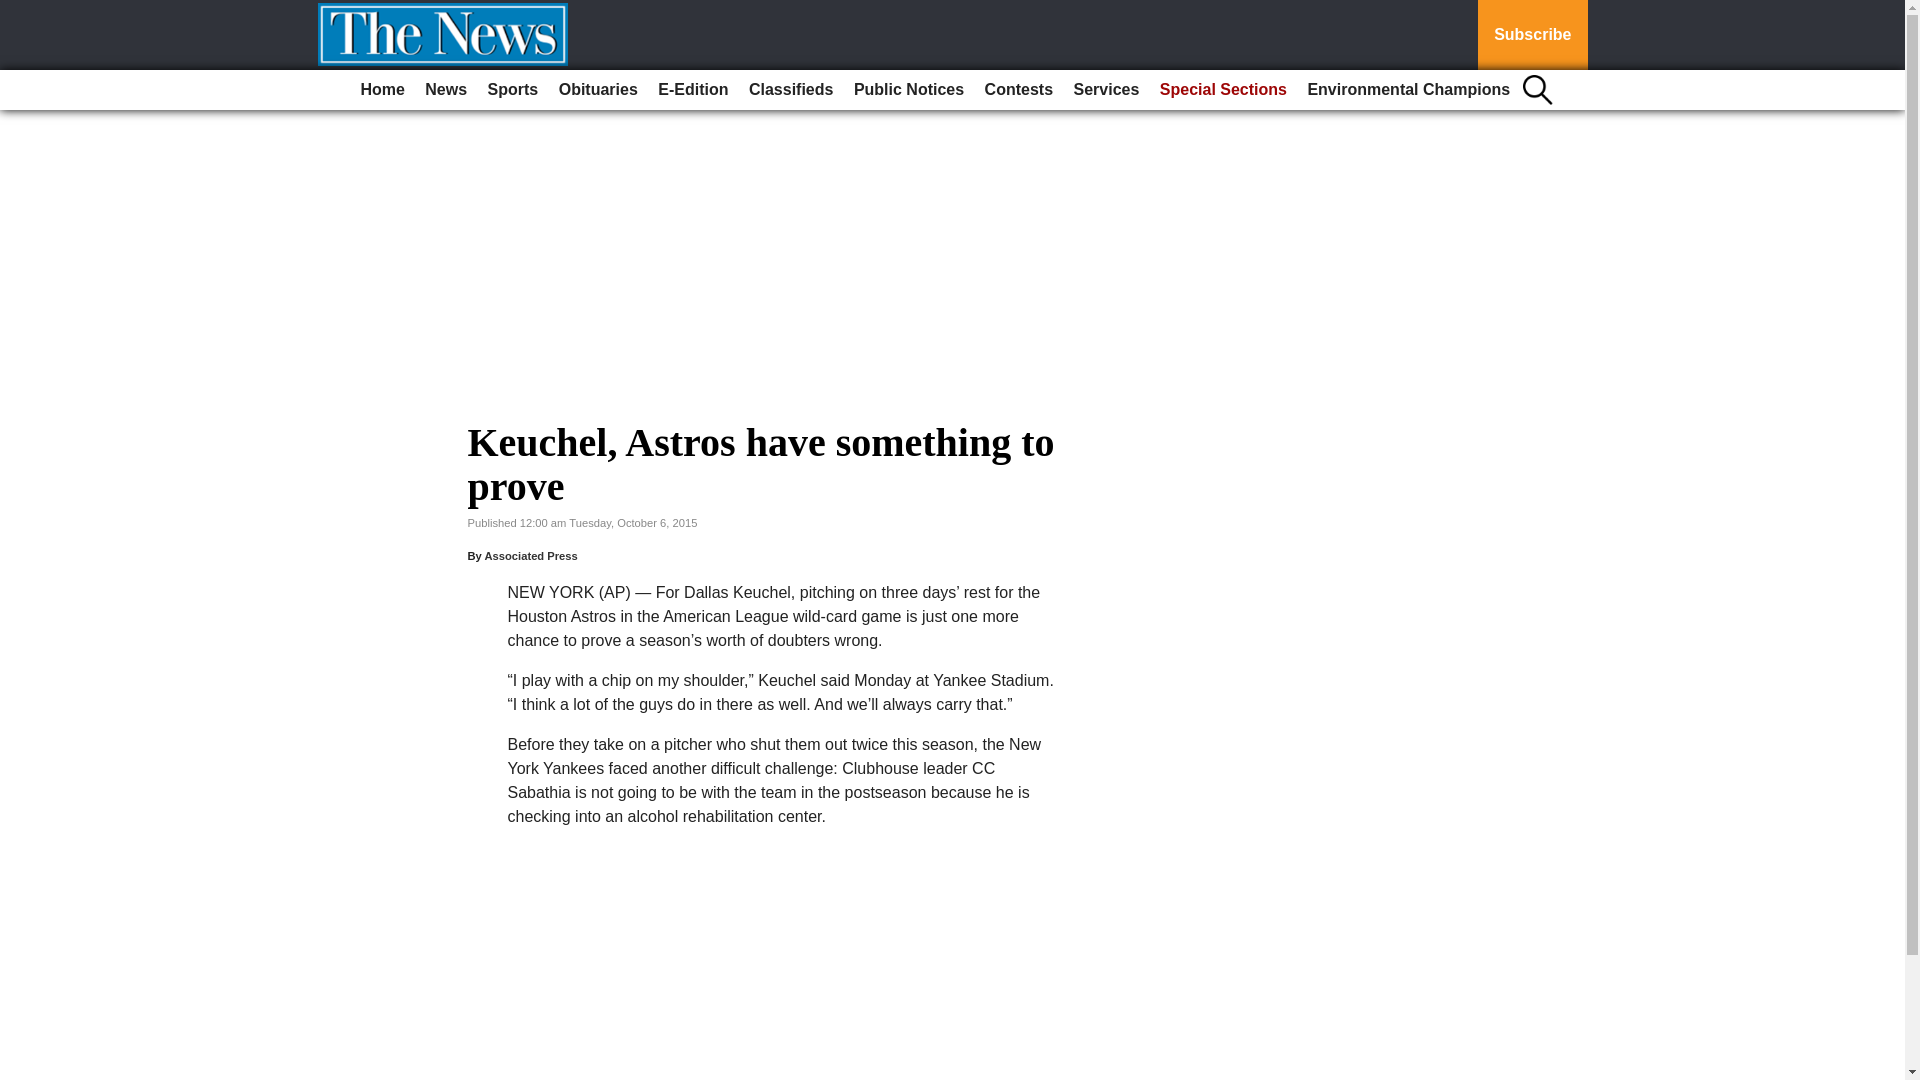  What do you see at coordinates (598, 90) in the screenshot?
I see `Obituaries` at bounding box center [598, 90].